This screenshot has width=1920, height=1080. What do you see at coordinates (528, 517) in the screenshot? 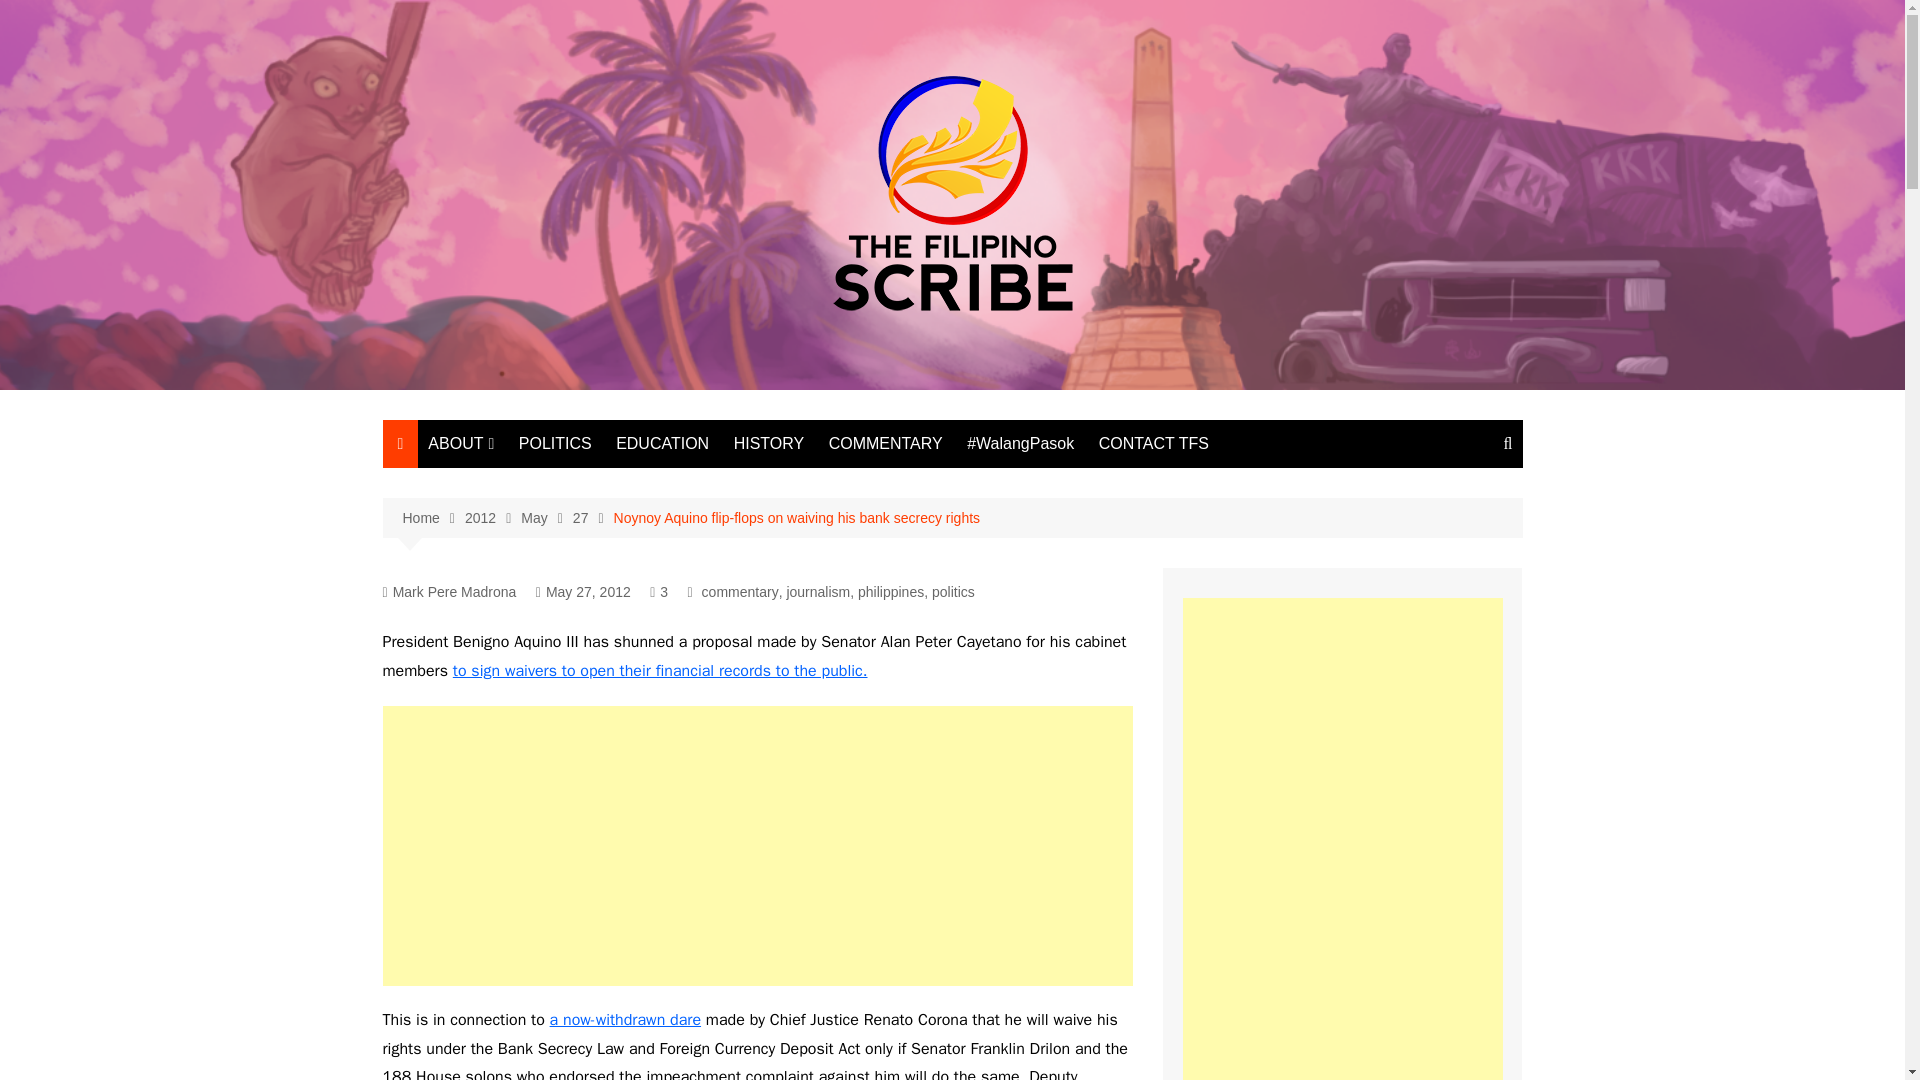
I see `THE OWNER` at bounding box center [528, 517].